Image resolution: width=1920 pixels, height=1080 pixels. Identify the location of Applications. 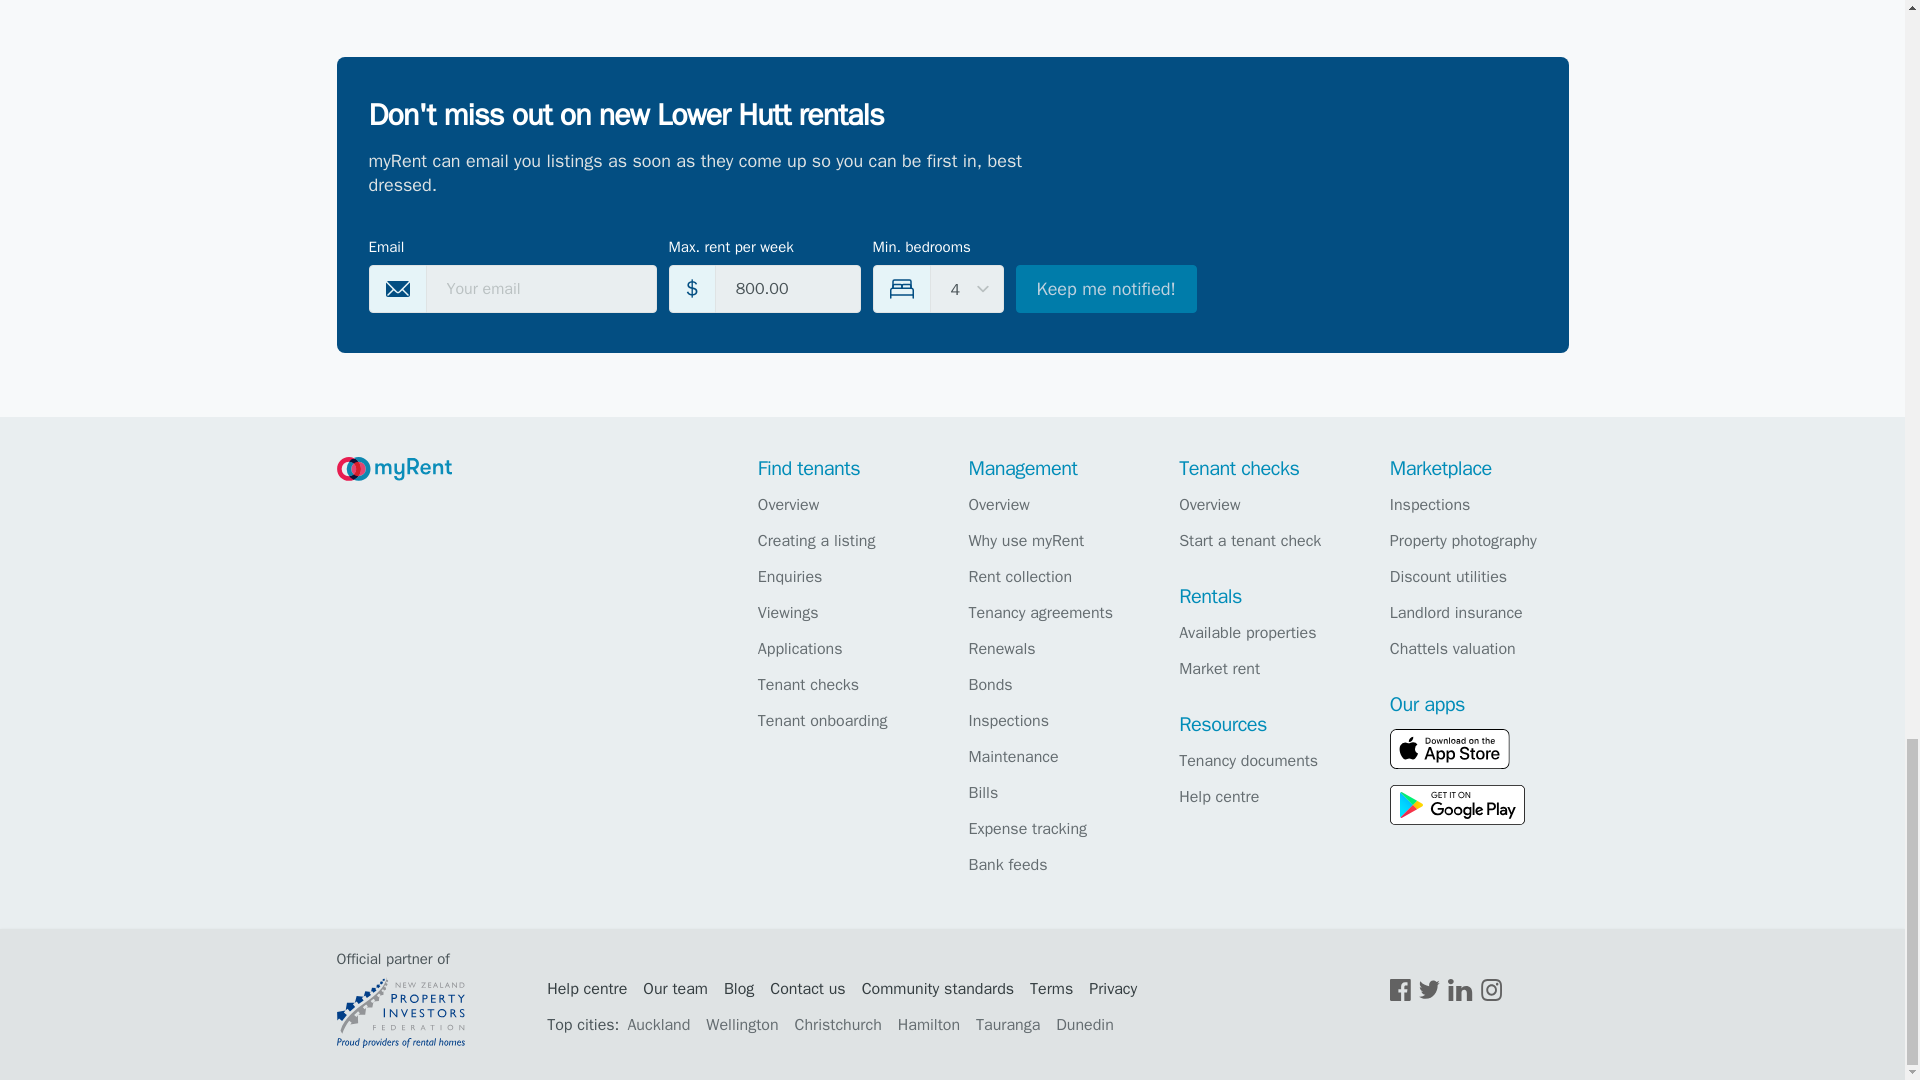
(844, 648).